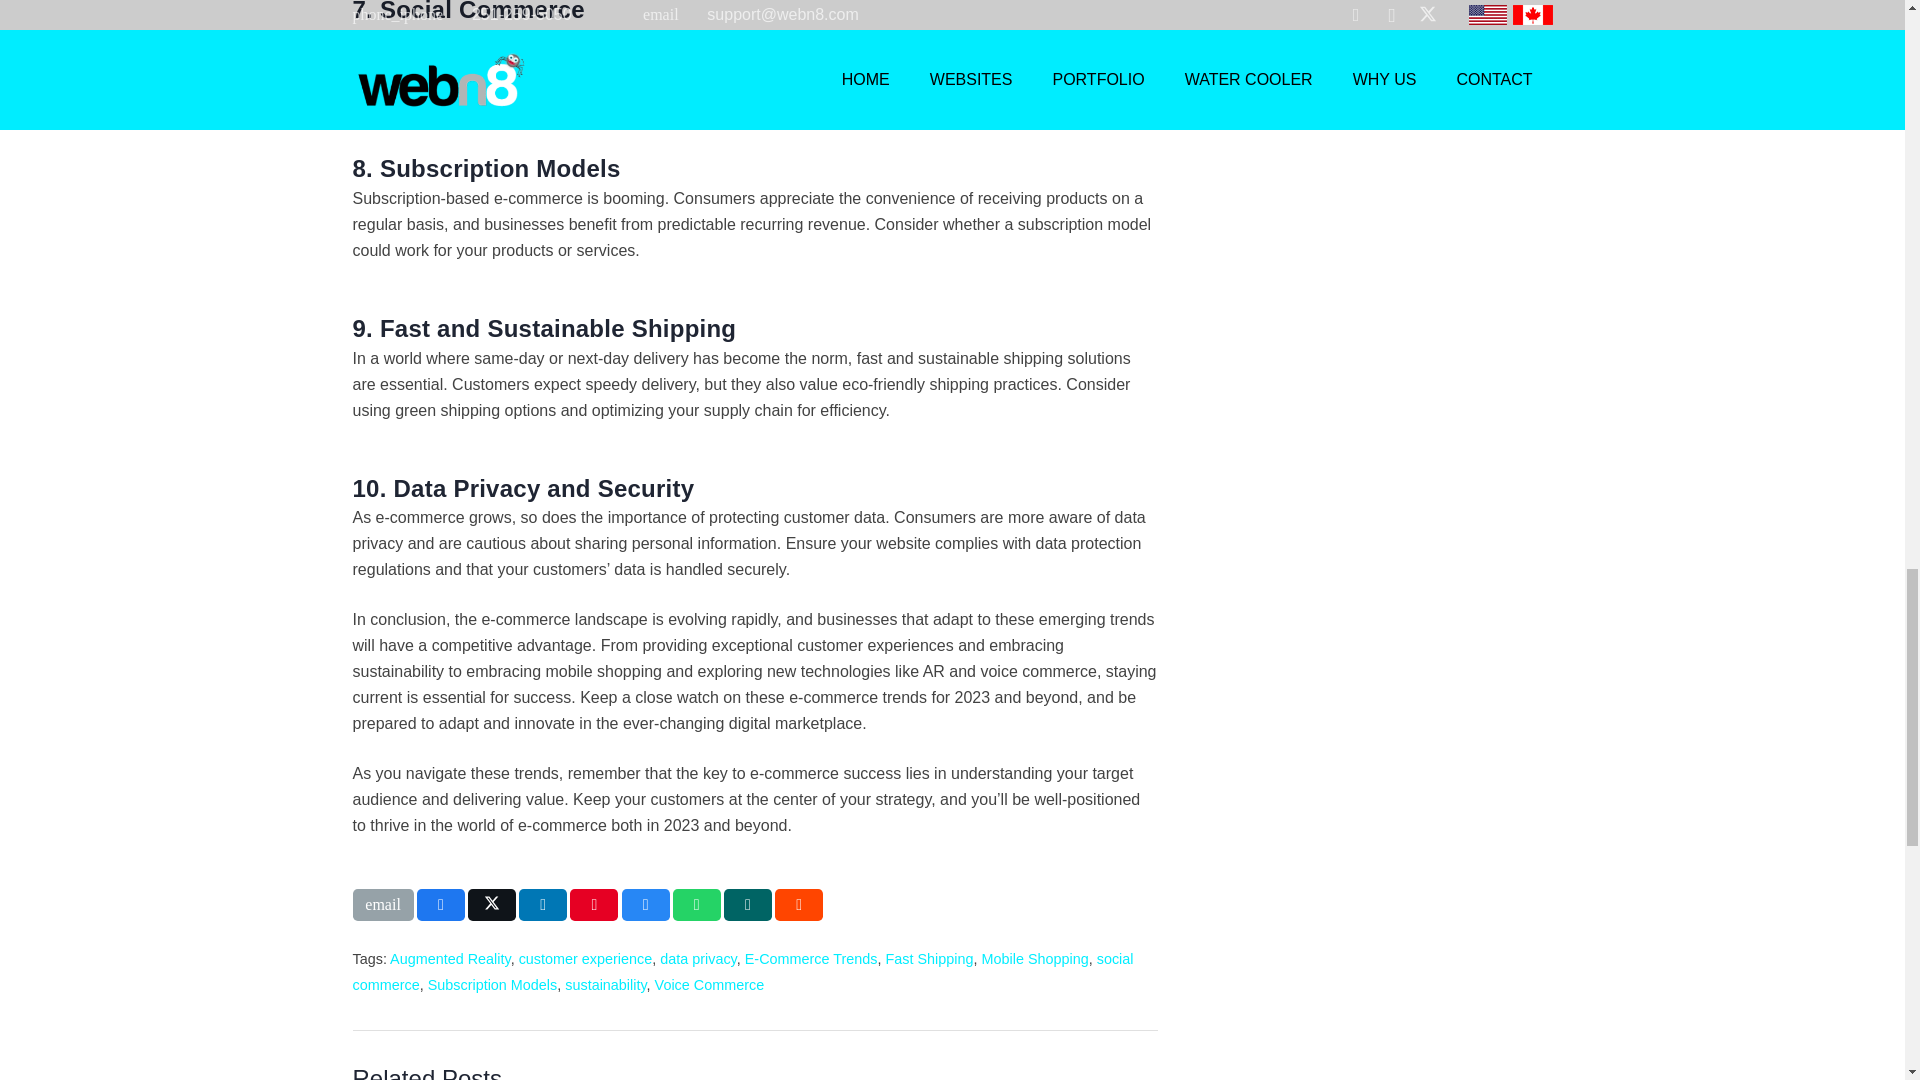 The height and width of the screenshot is (1080, 1920). Describe the element at coordinates (604, 984) in the screenshot. I see `sustainability` at that location.